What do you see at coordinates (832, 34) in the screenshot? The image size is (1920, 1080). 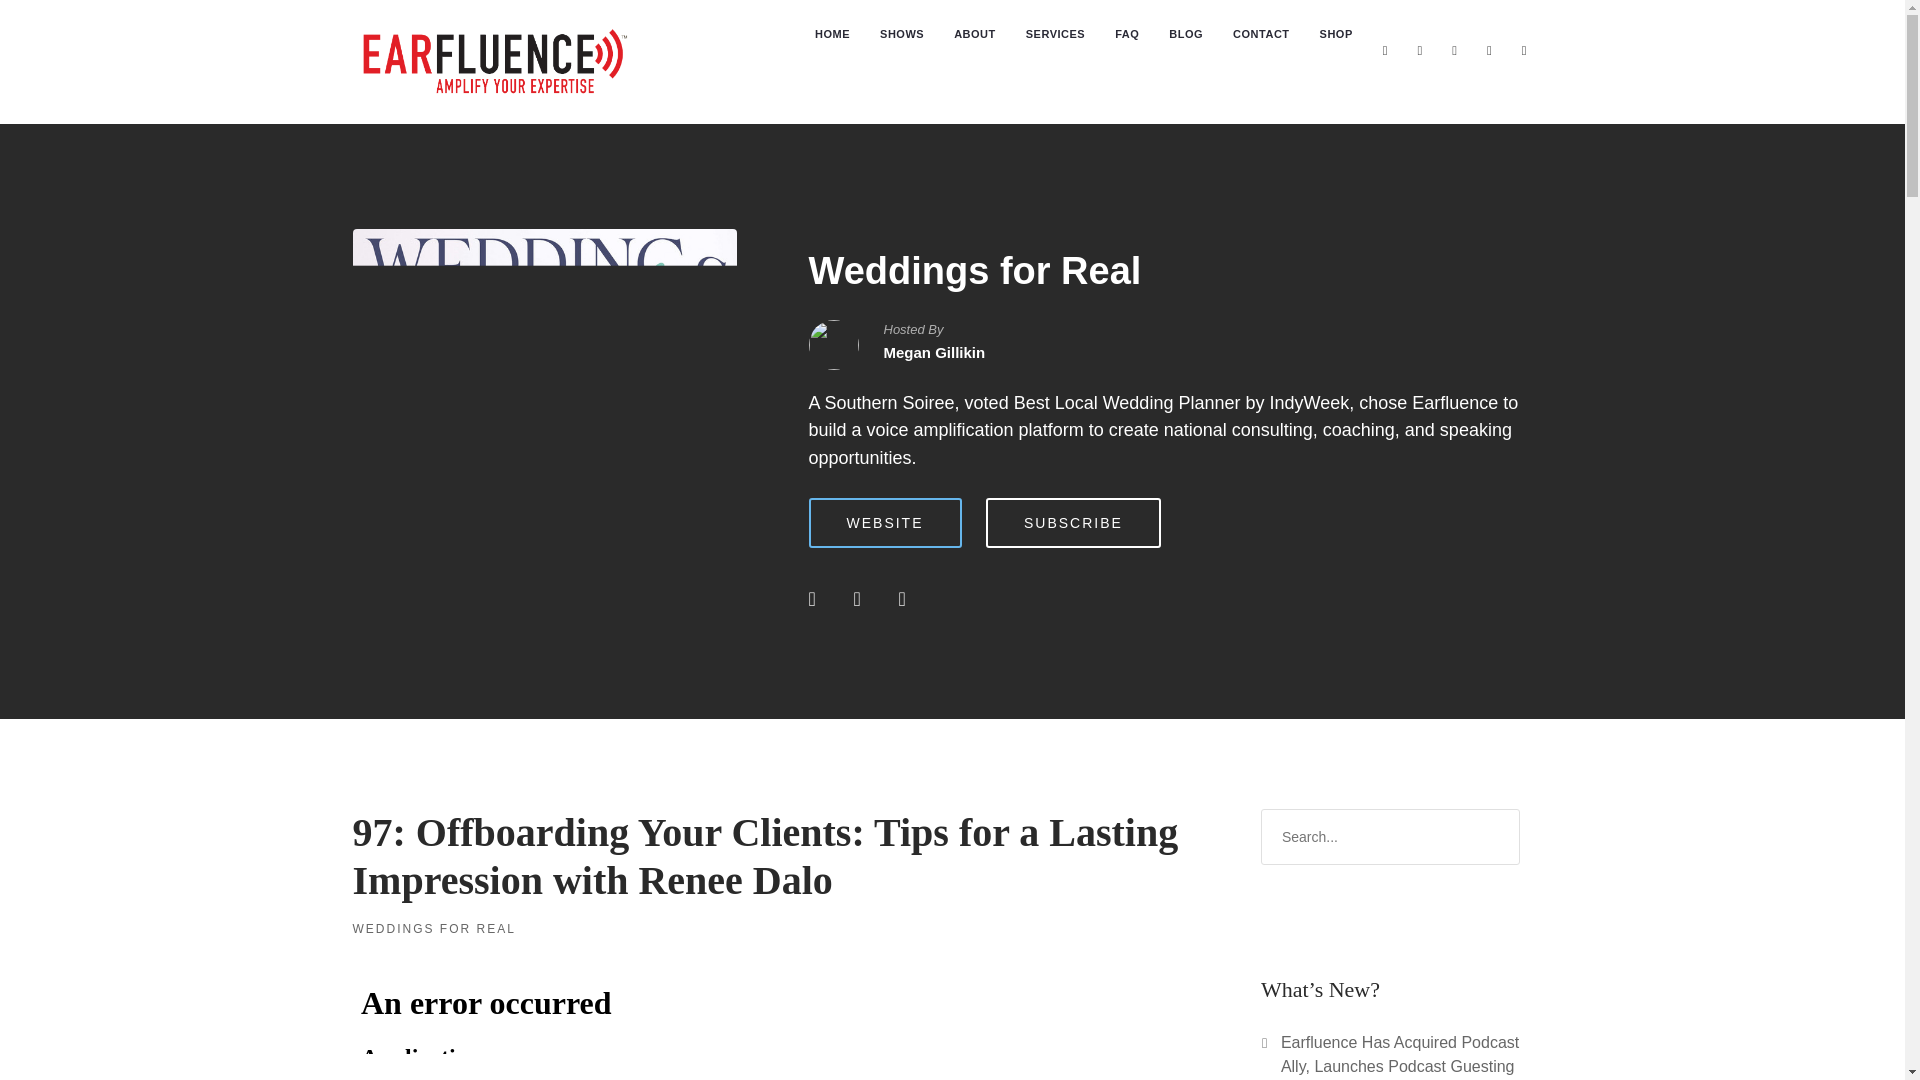 I see `HOME` at bounding box center [832, 34].